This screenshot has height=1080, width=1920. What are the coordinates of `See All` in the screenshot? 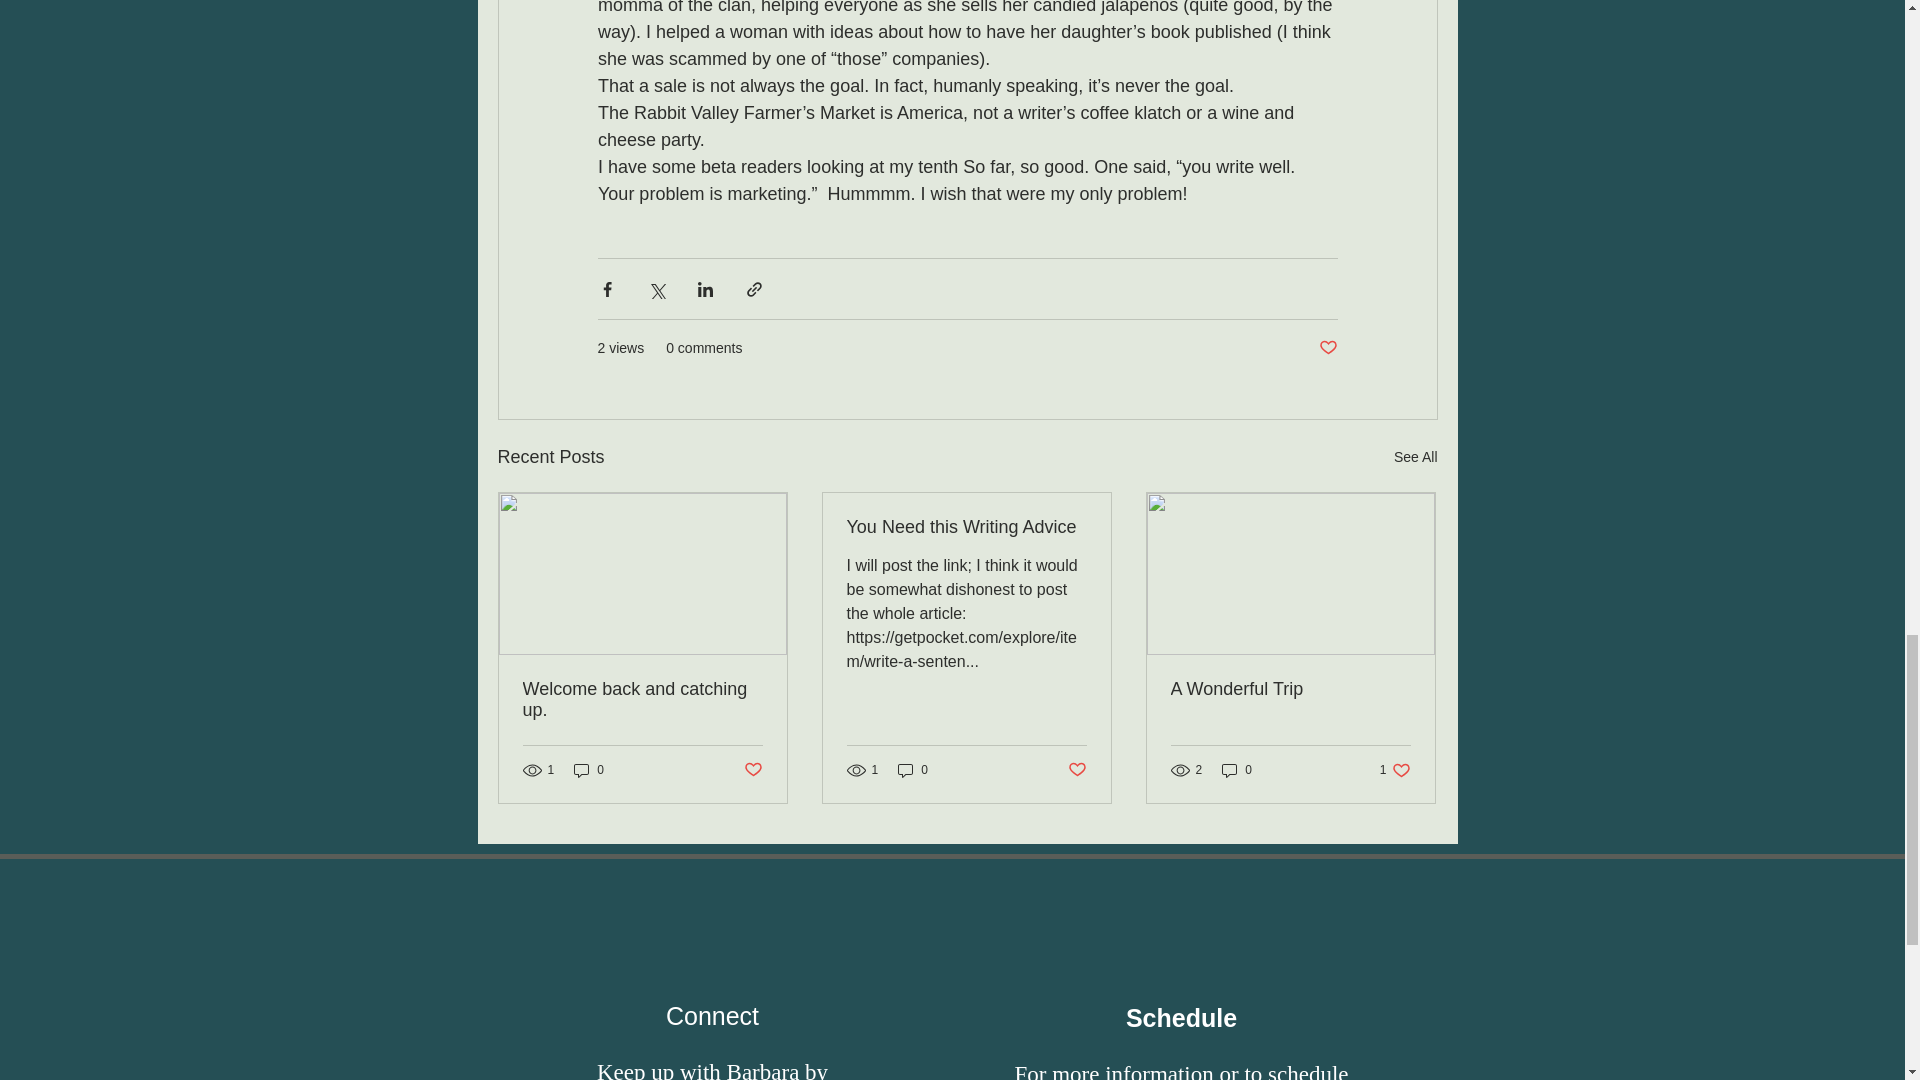 It's located at (1416, 456).